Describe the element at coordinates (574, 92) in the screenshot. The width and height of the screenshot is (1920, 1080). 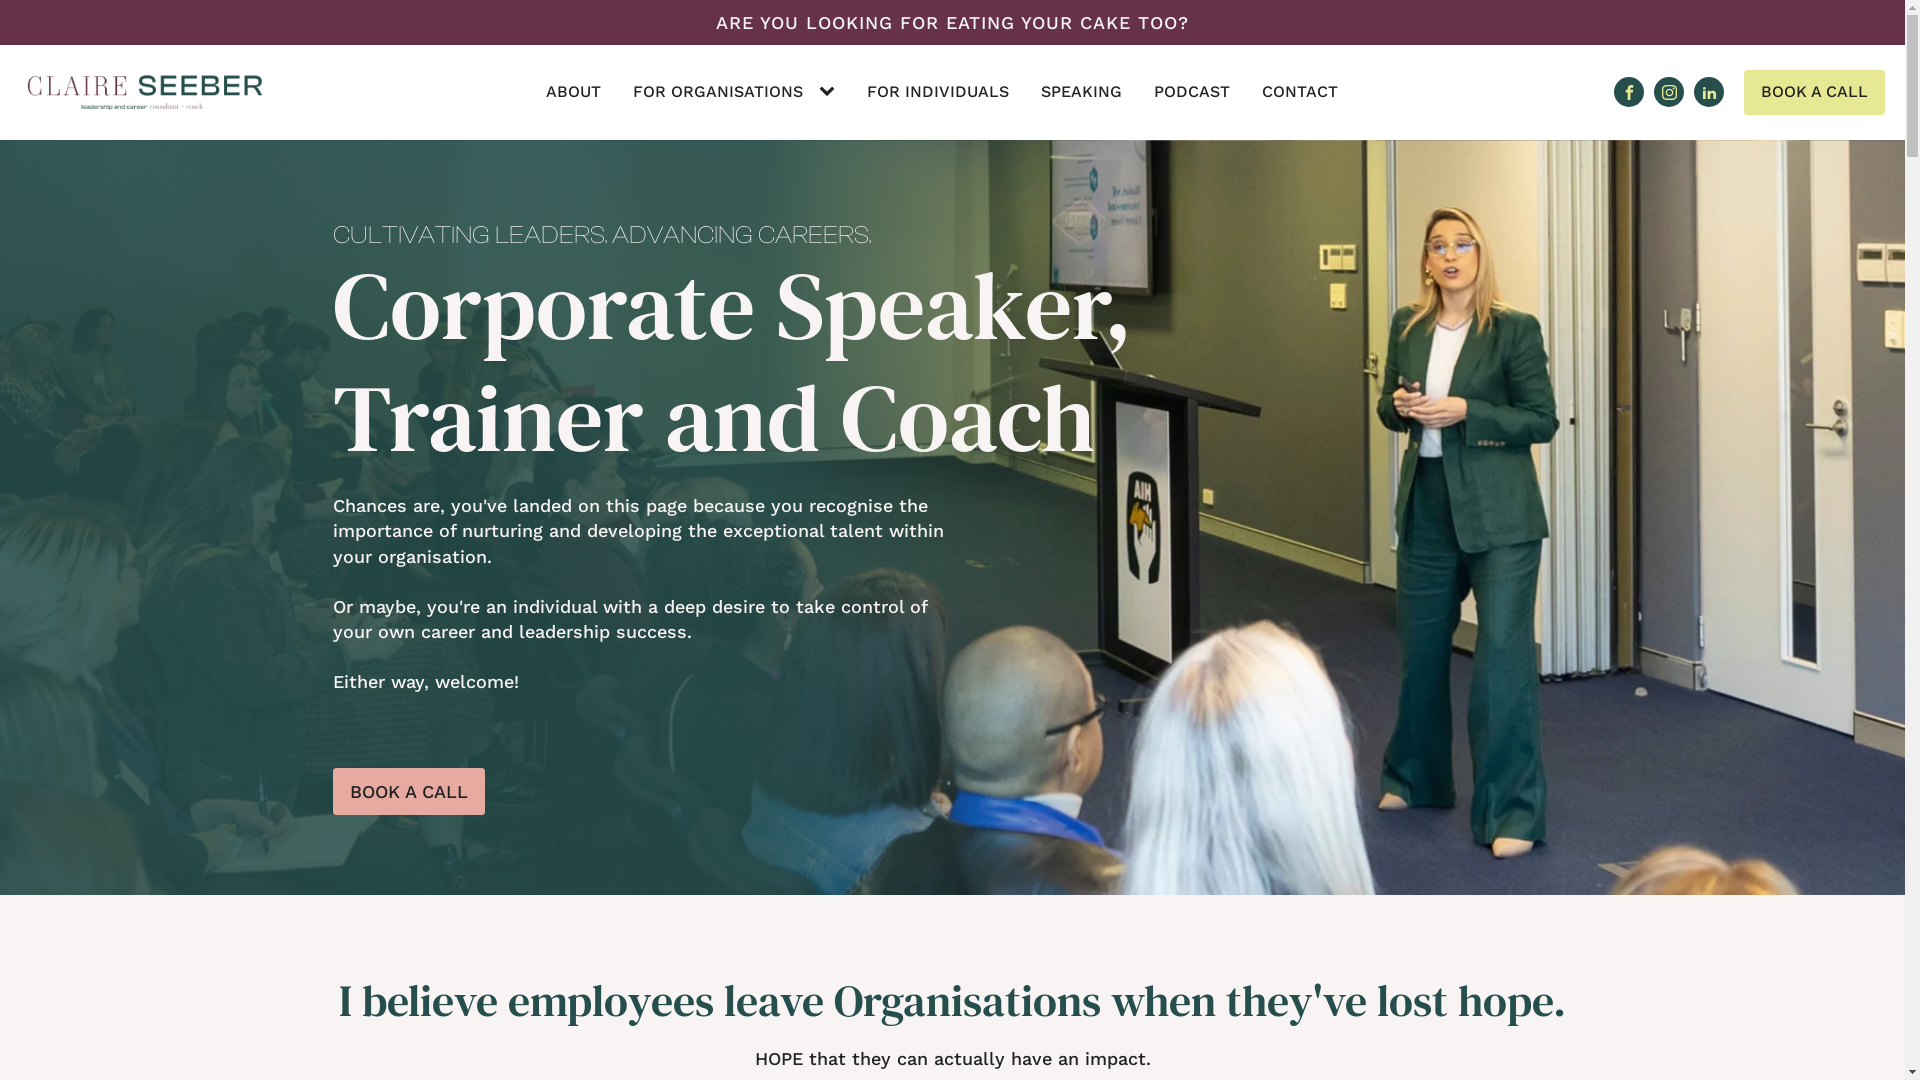
I see `ABOUT` at that location.